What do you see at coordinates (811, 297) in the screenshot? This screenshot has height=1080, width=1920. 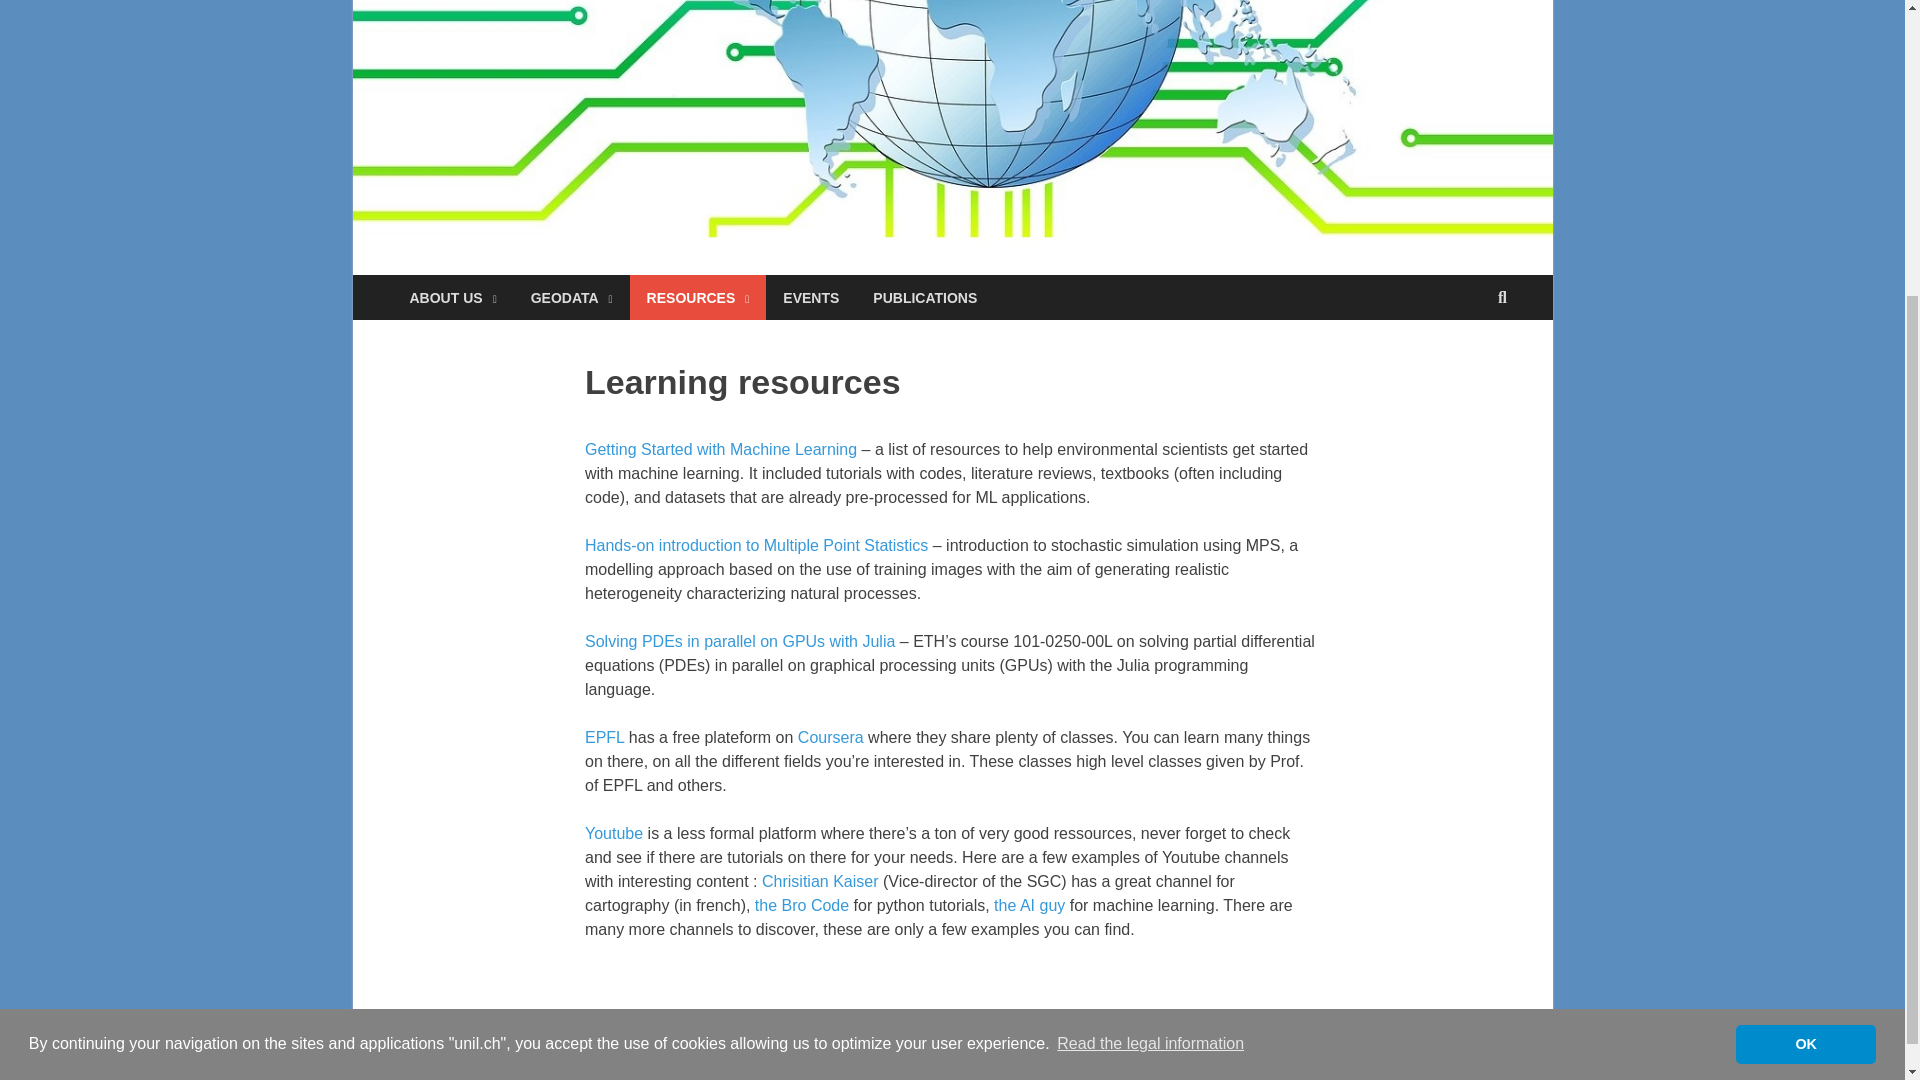 I see `EVENTS` at bounding box center [811, 297].